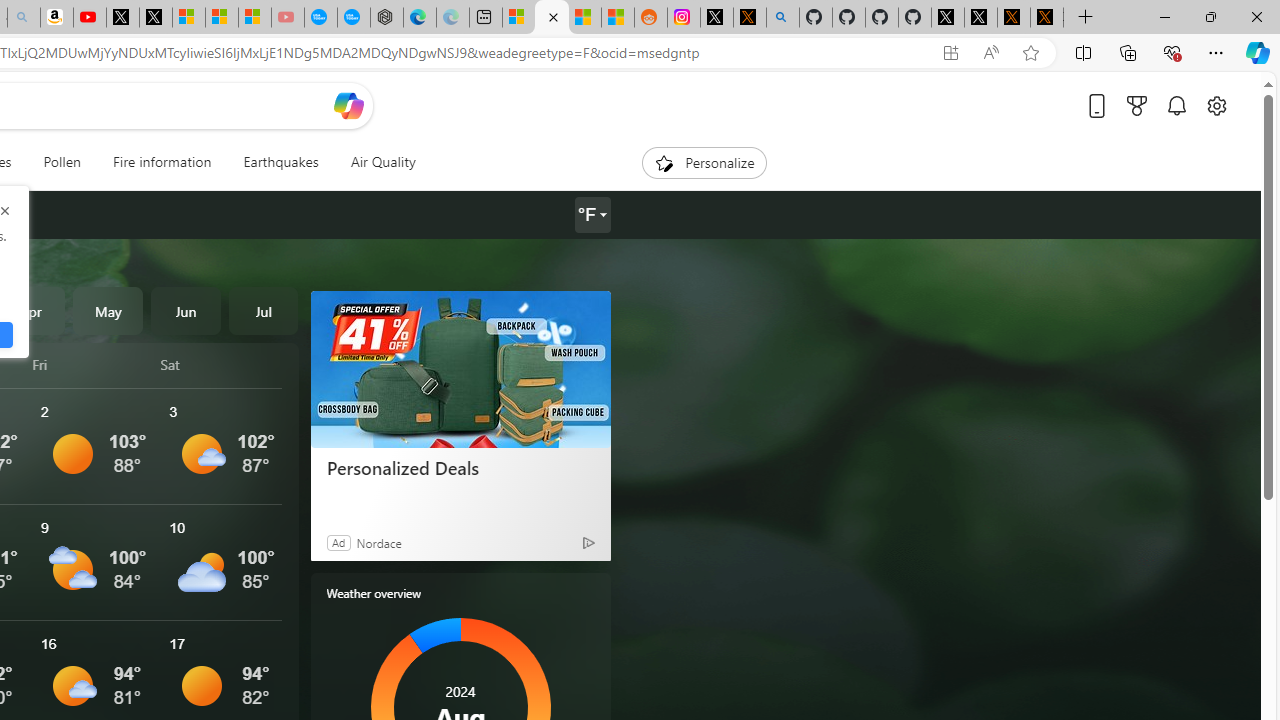  What do you see at coordinates (460, 468) in the screenshot?
I see `Personalized Deals` at bounding box center [460, 468].